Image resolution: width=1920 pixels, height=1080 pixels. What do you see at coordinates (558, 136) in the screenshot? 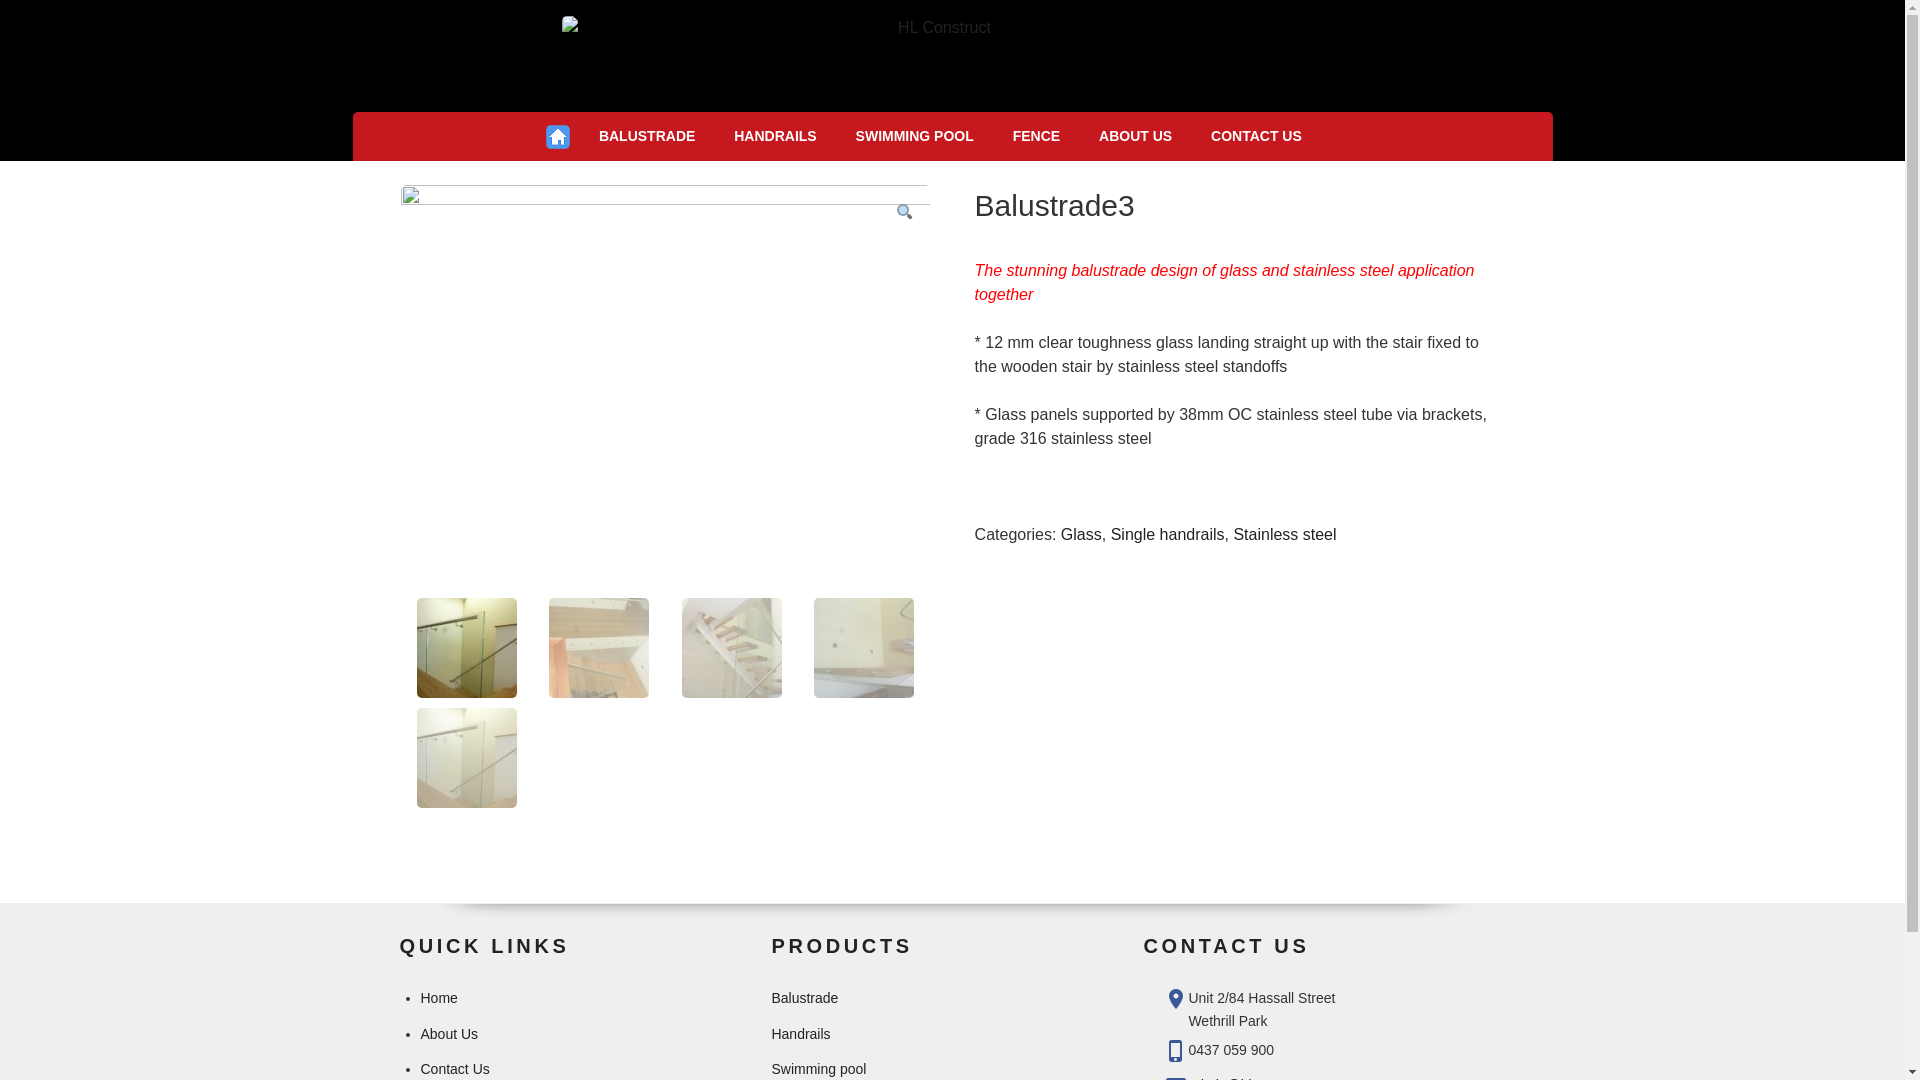
I see `HOME` at bounding box center [558, 136].